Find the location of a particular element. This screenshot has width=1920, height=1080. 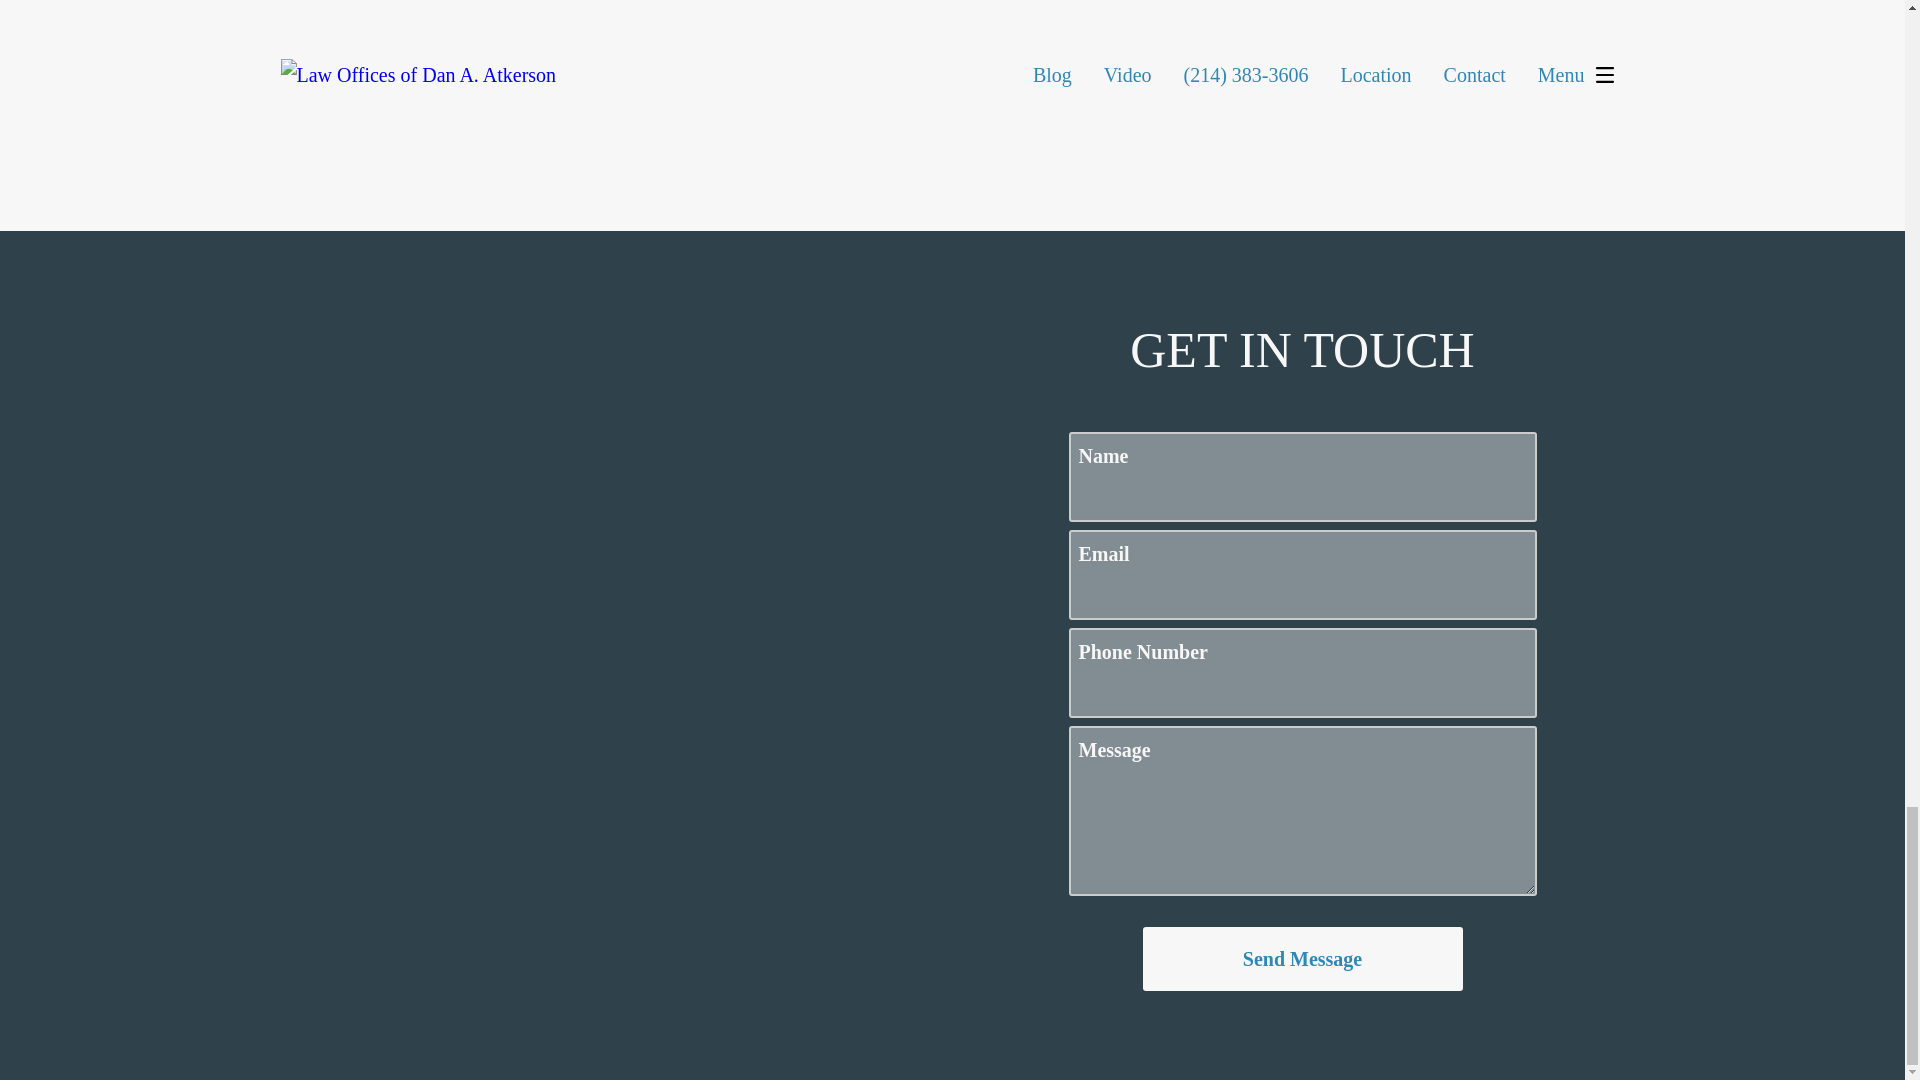

Send Message is located at coordinates (1302, 25).